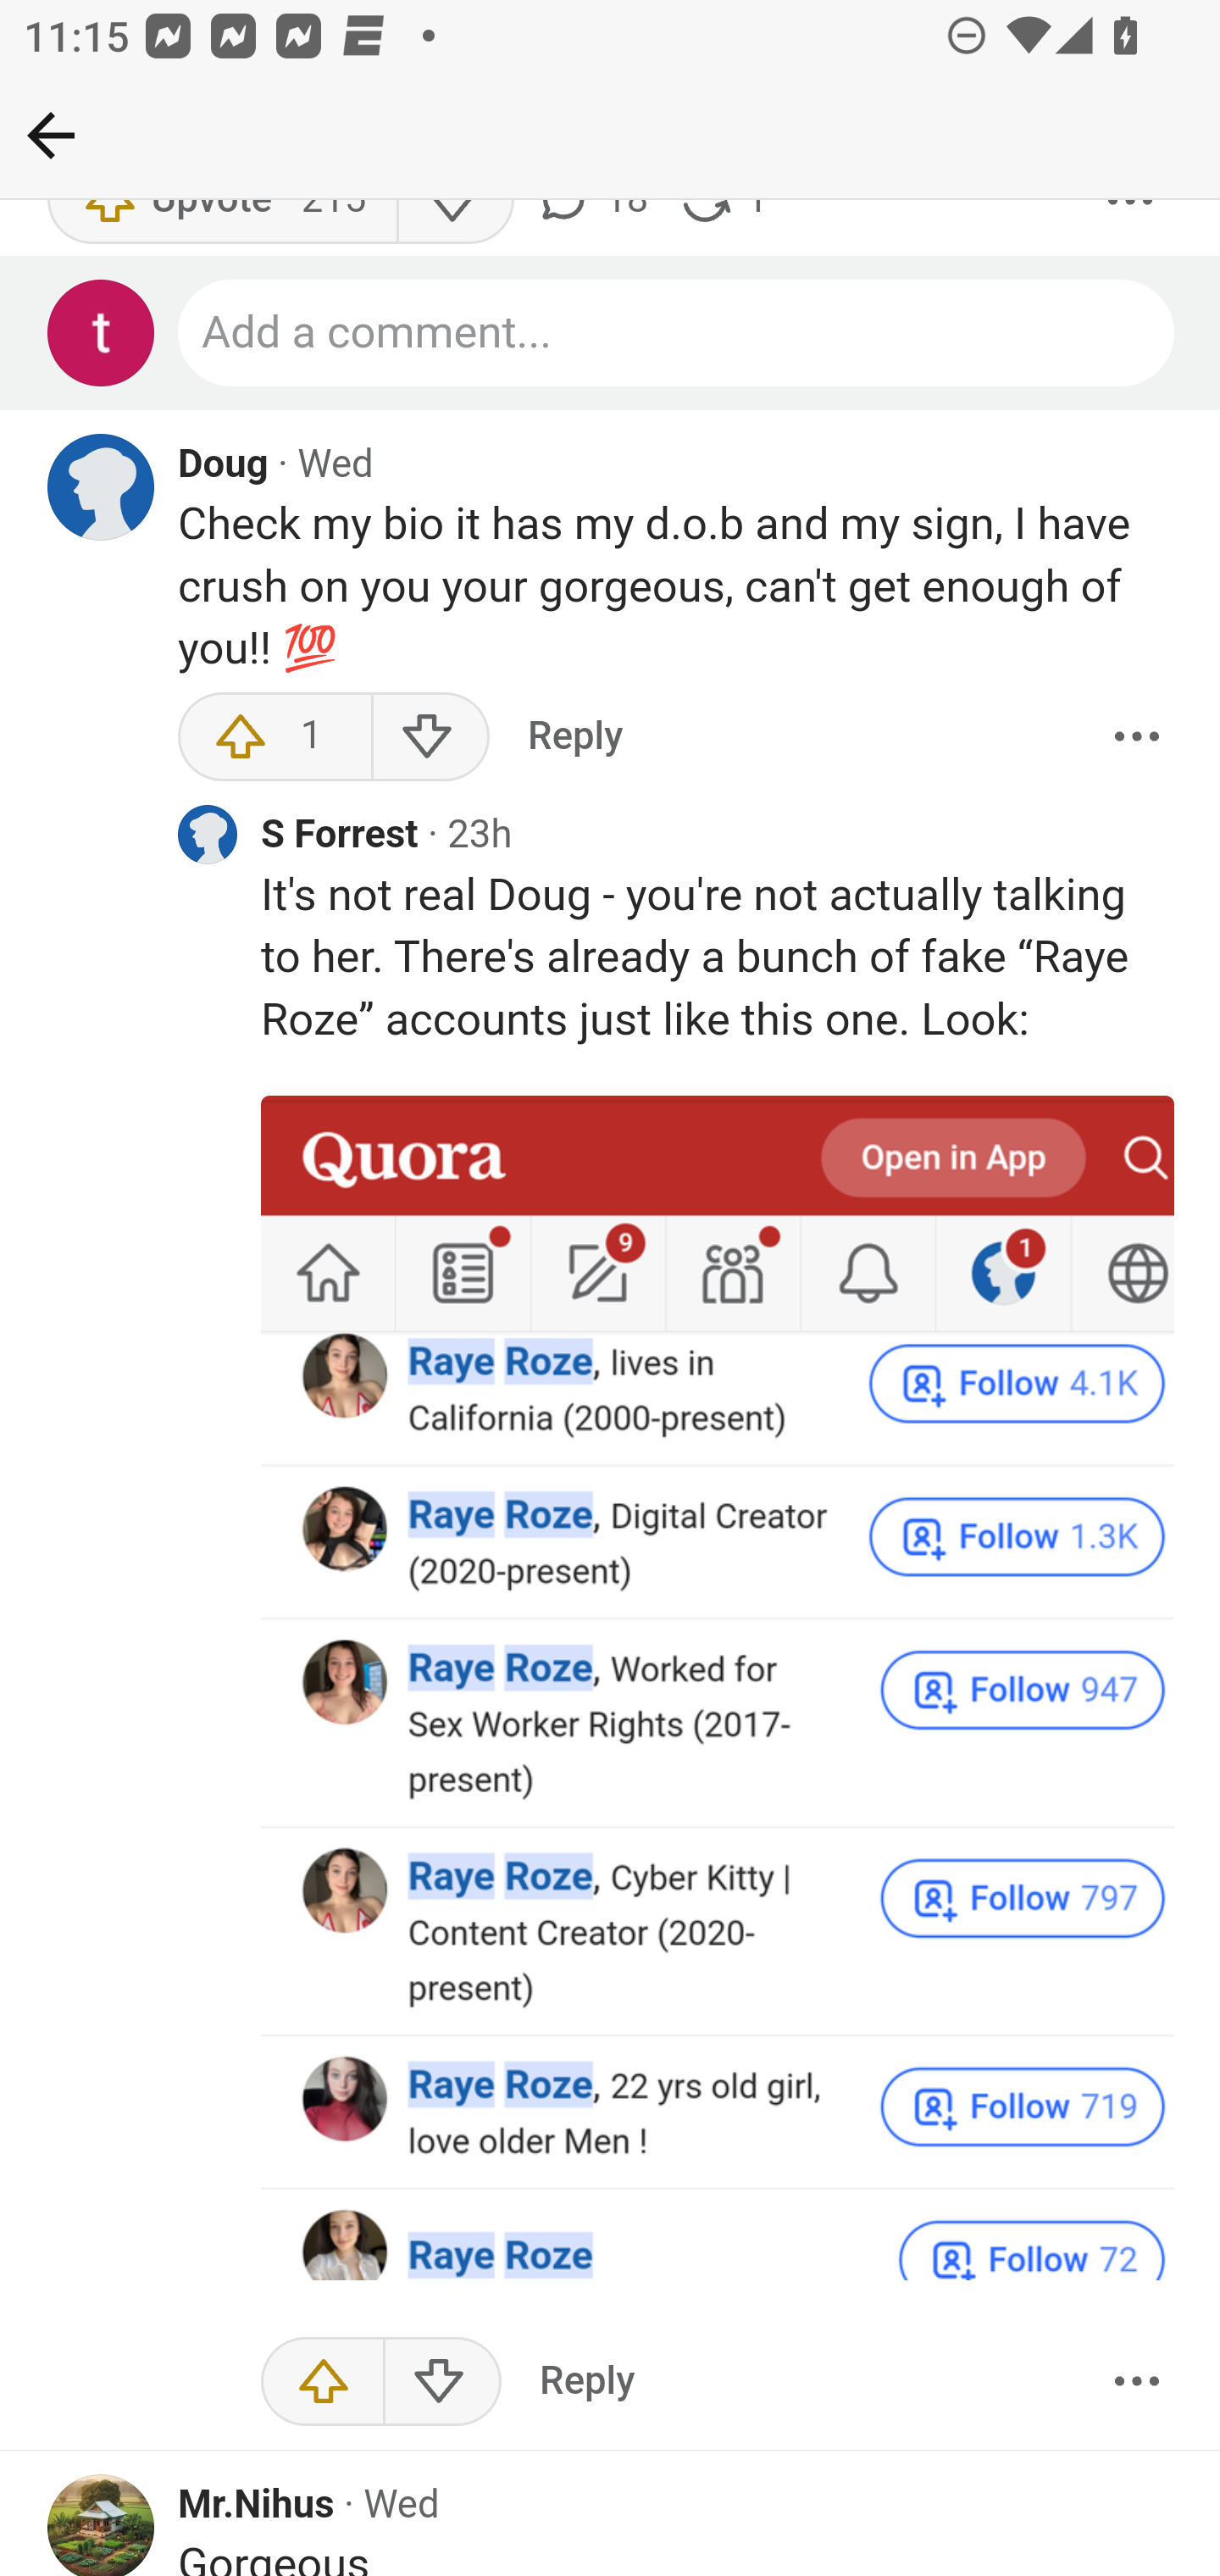  Describe the element at coordinates (102, 336) in the screenshot. I see `Profile photo for Test Appium` at that location.